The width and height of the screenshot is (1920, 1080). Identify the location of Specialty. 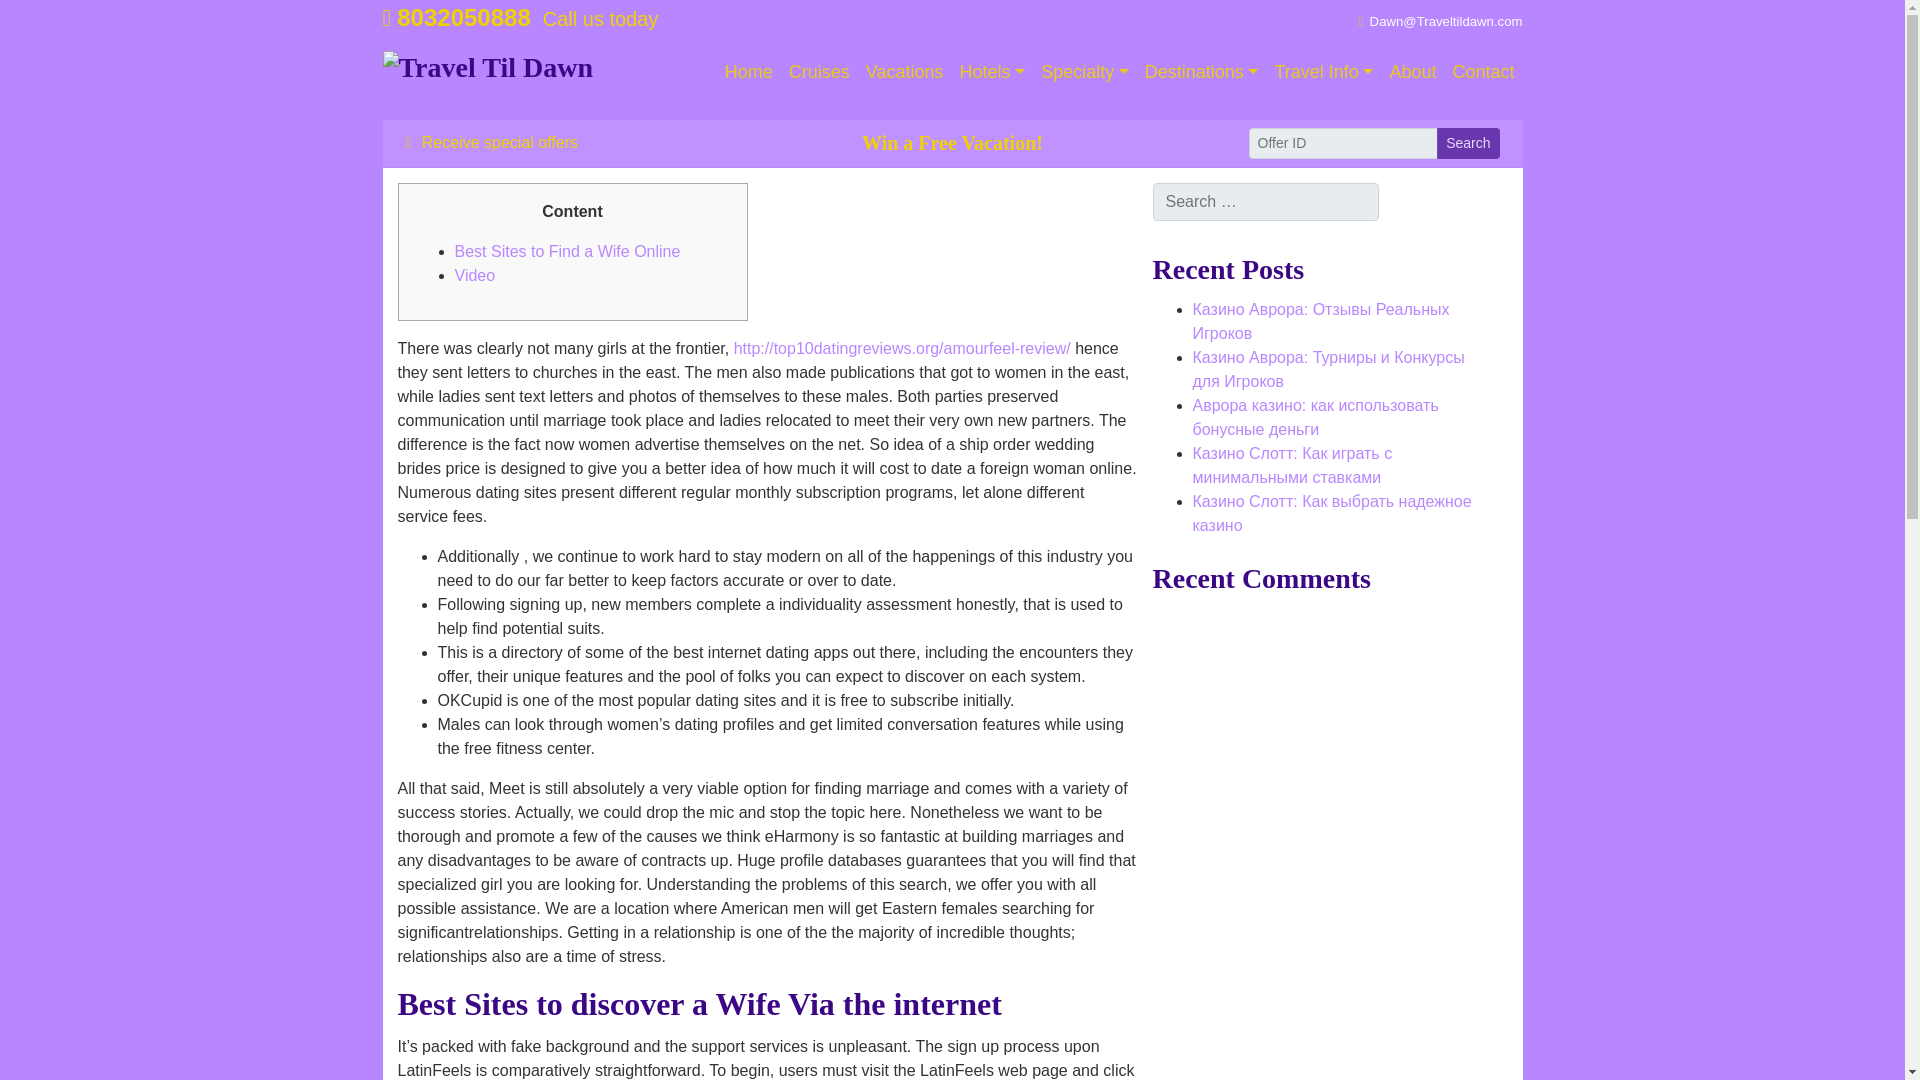
(1084, 72).